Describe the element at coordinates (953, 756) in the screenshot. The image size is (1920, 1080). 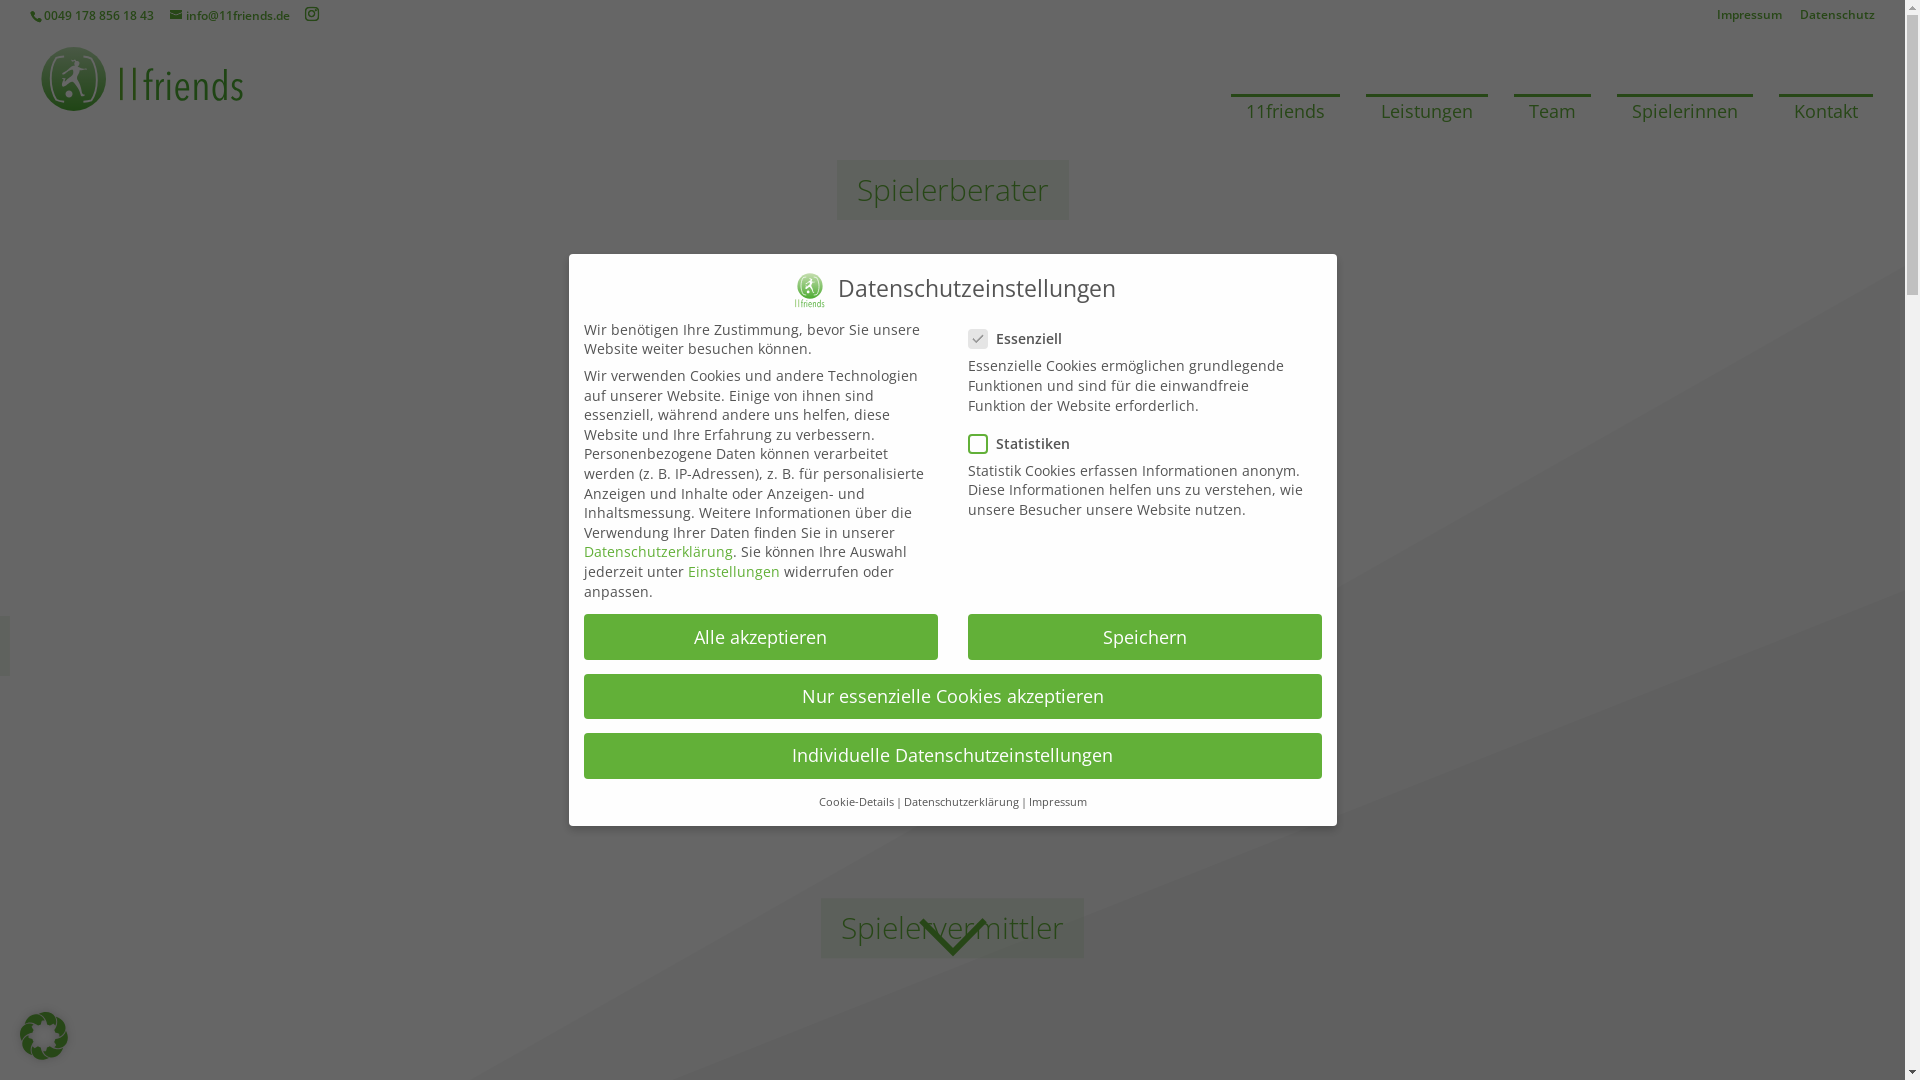
I see `Individuelle Datenschutzeinstellungen` at that location.